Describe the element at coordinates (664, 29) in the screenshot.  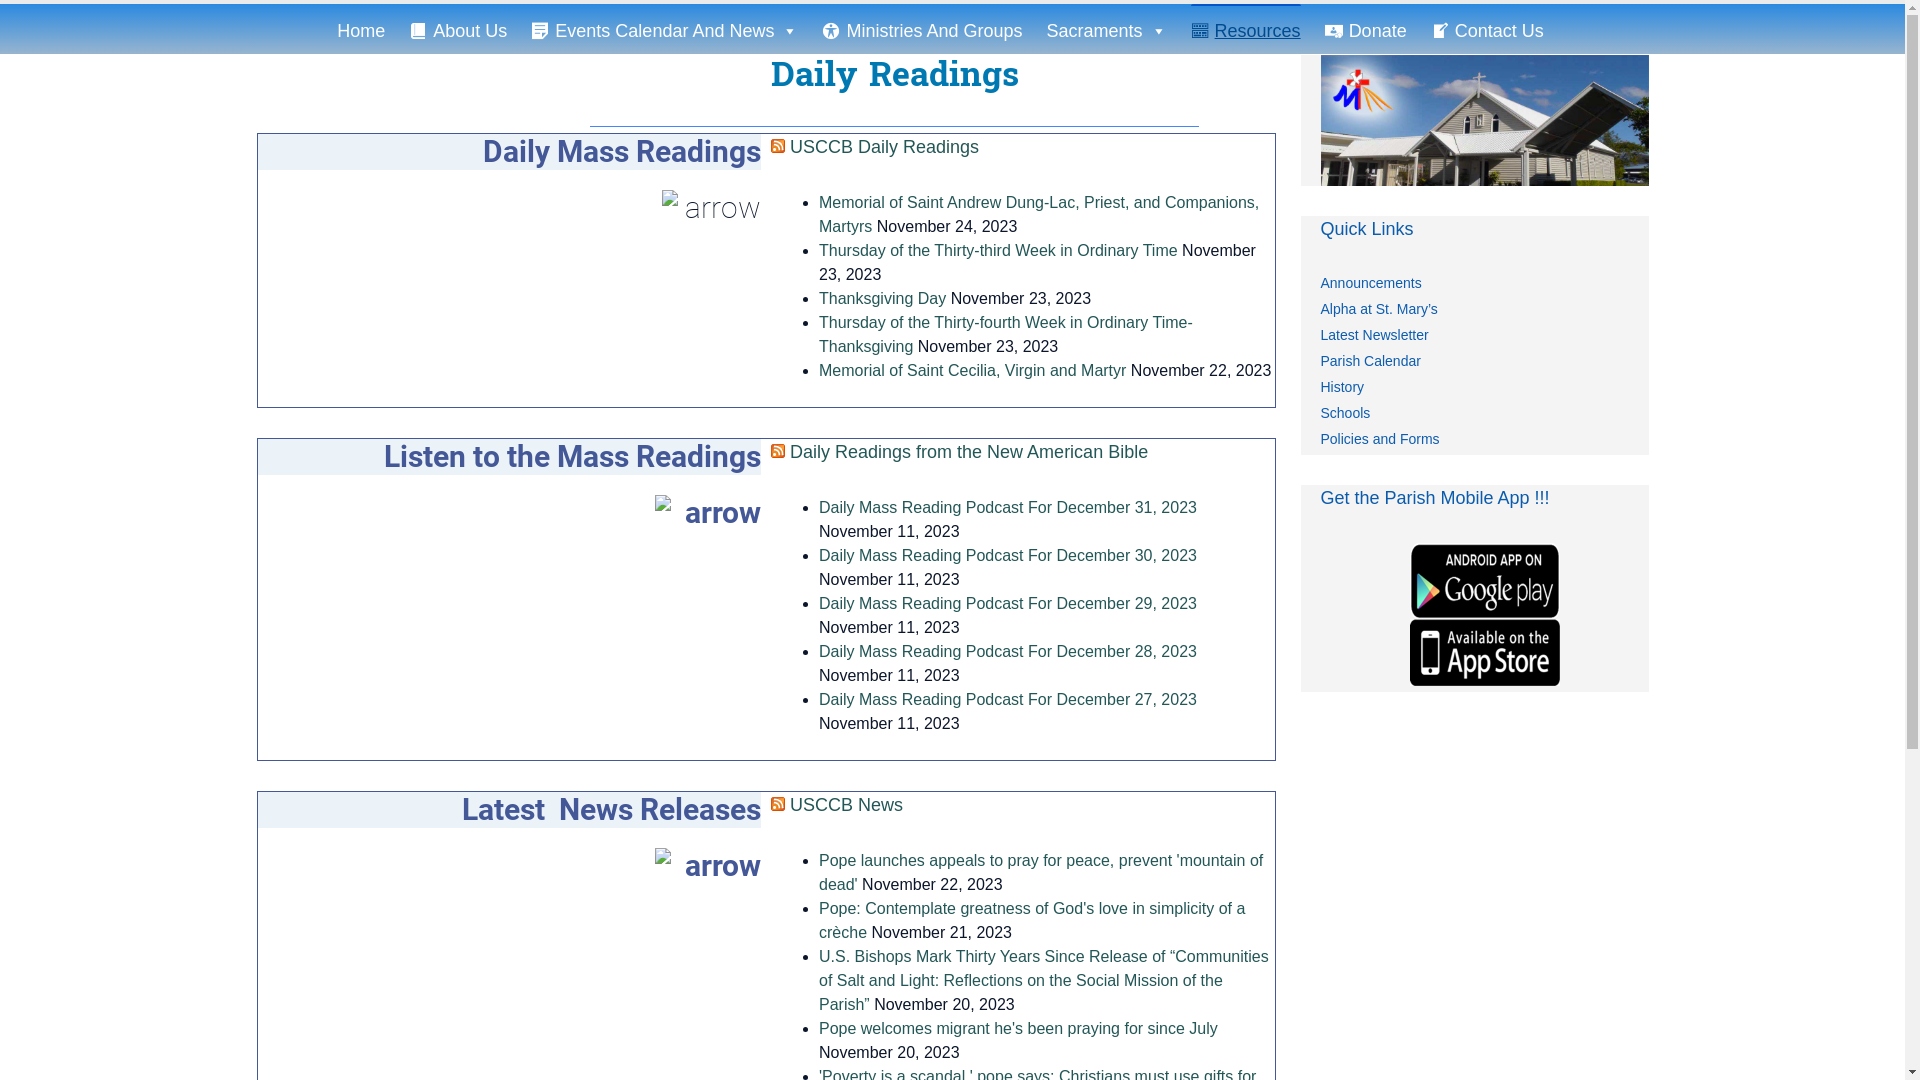
I see `Events Calendar And News` at that location.